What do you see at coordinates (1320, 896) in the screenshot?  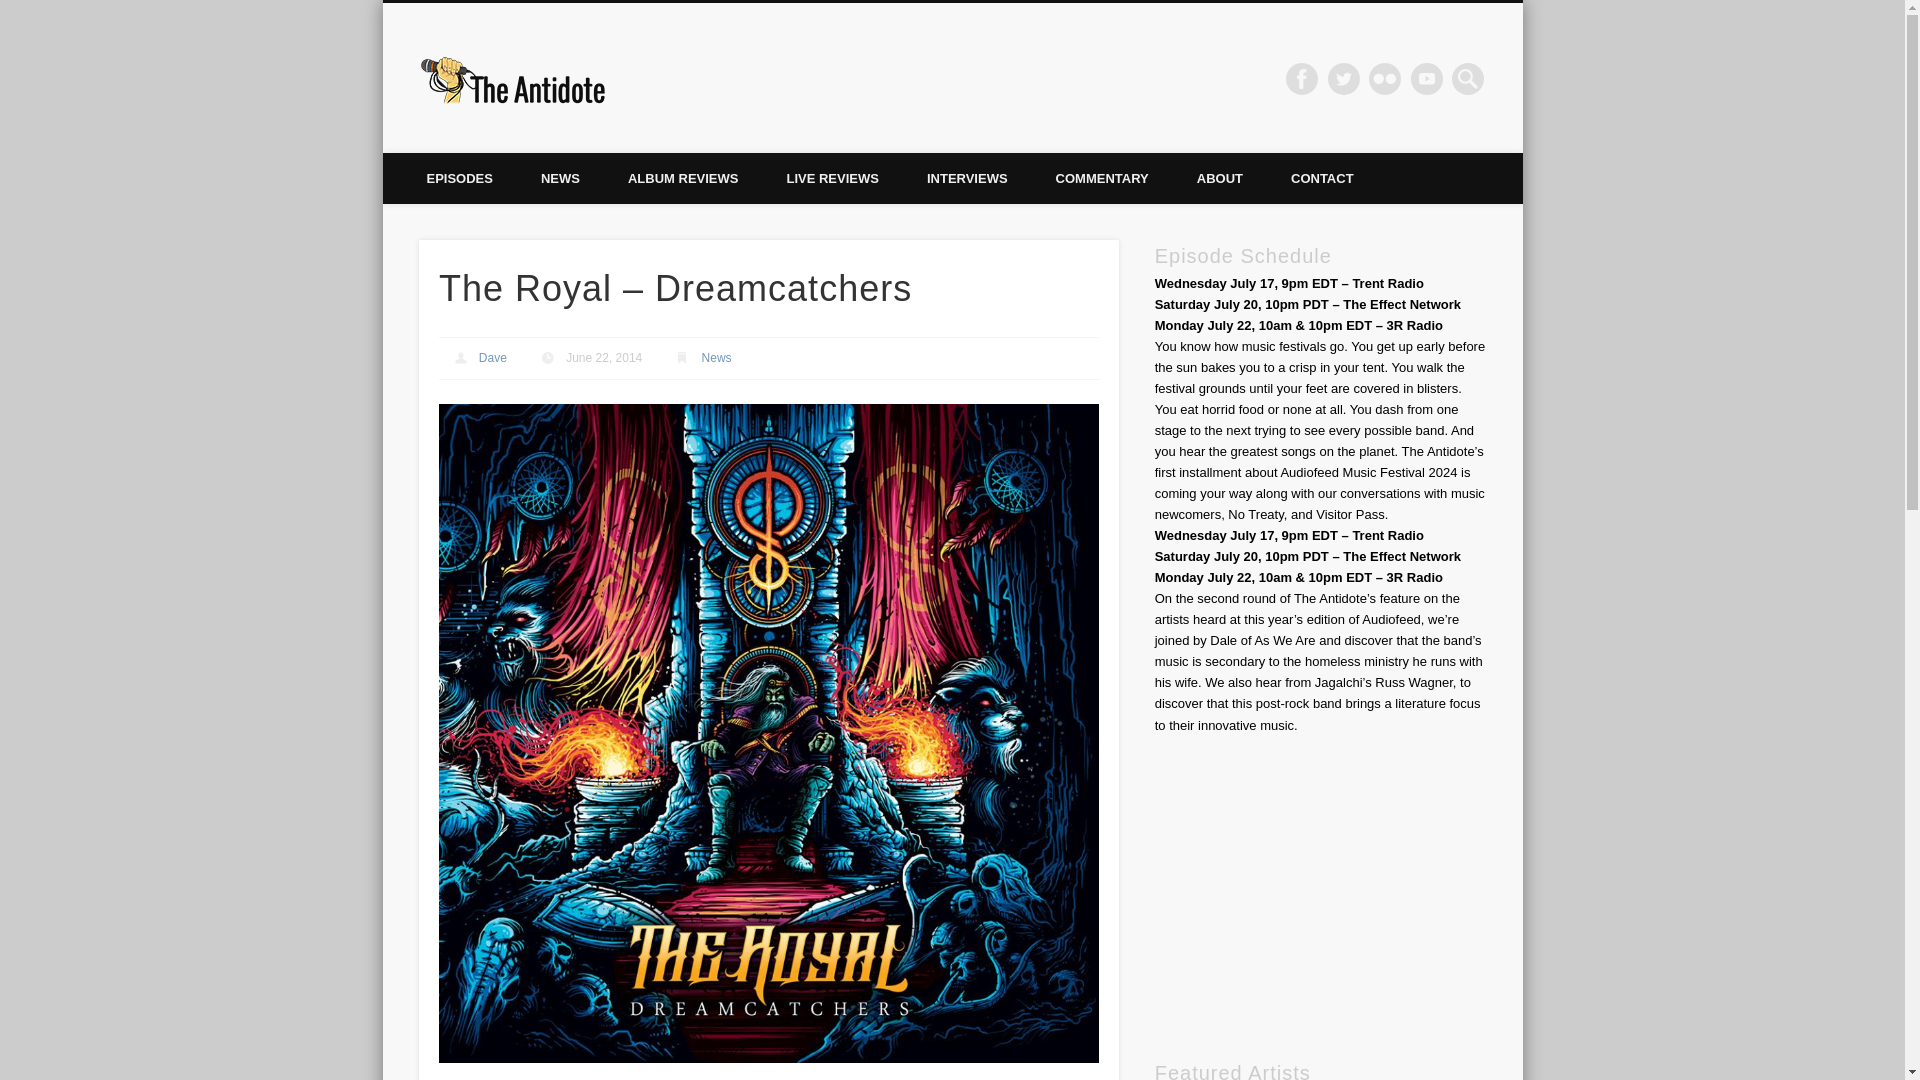 I see `Advertisement` at bounding box center [1320, 896].